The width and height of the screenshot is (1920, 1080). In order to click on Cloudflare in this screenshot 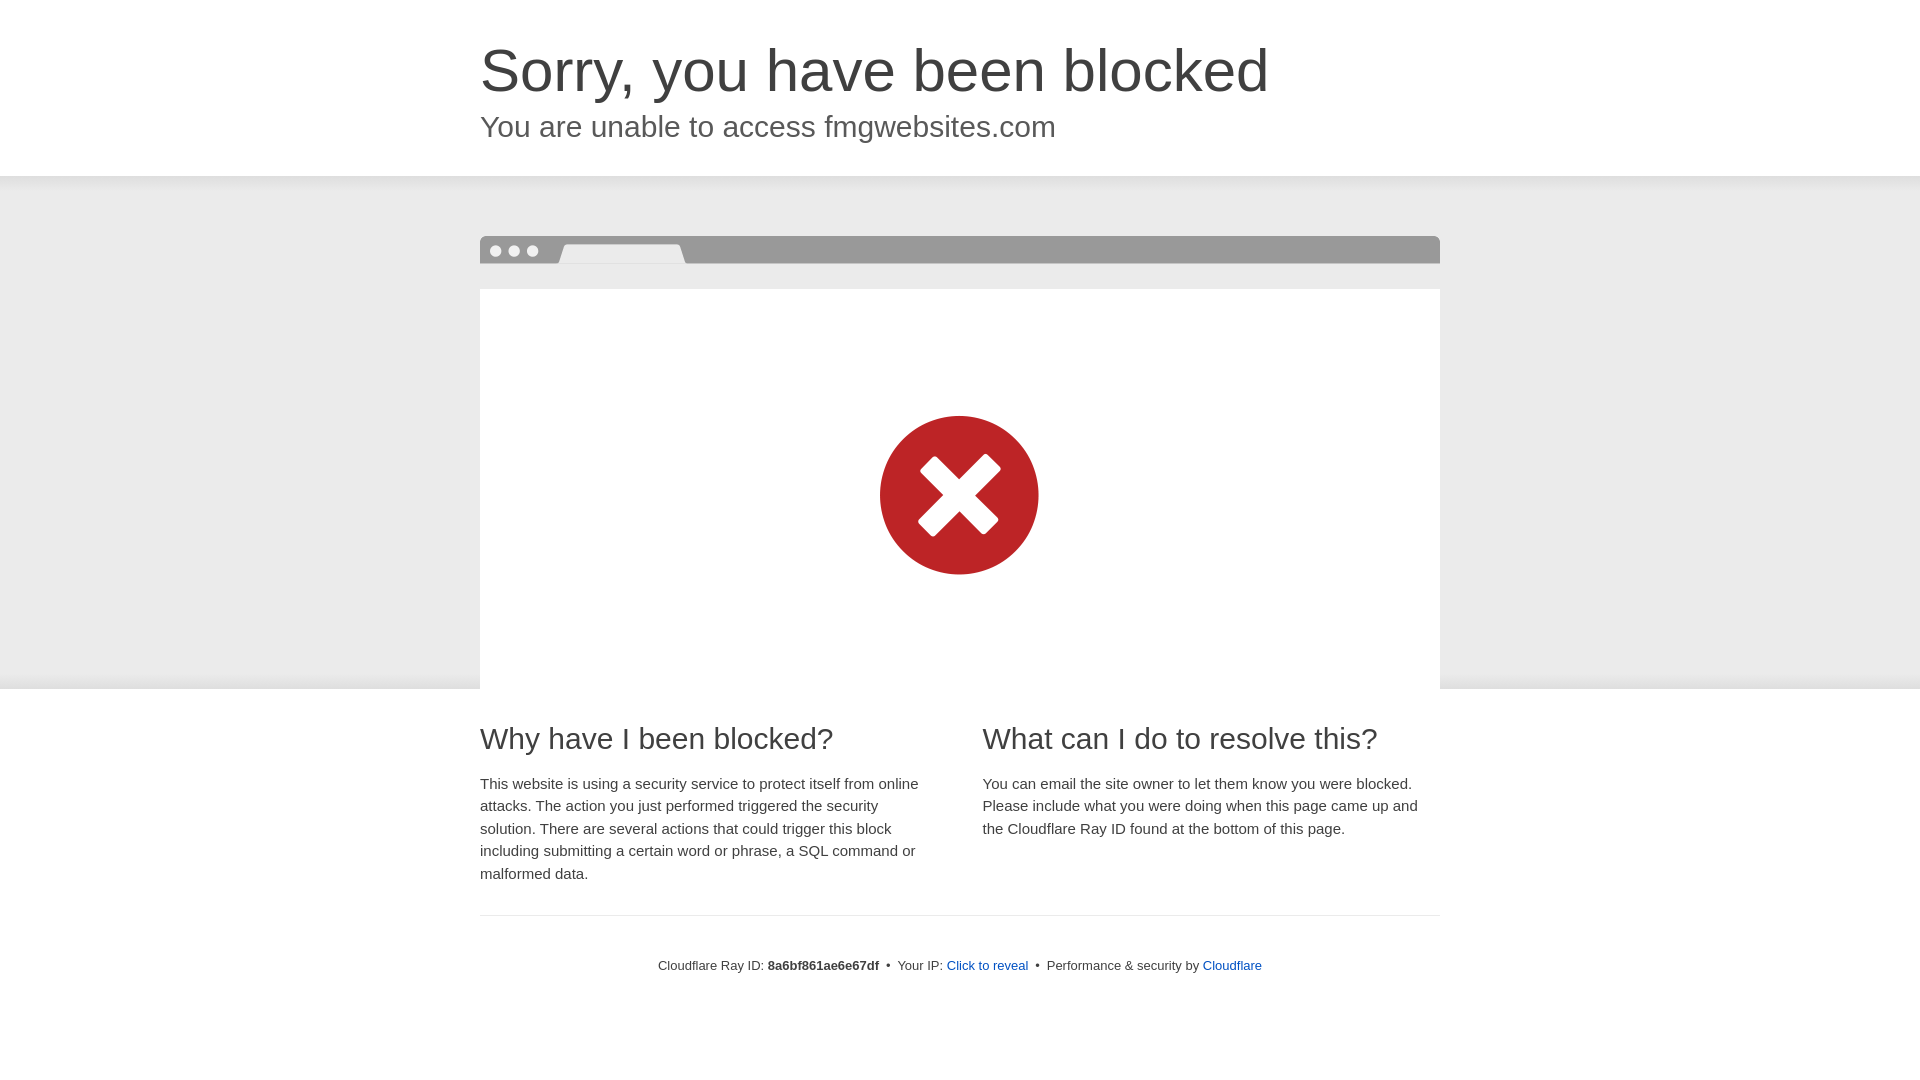, I will do `click(1232, 965)`.